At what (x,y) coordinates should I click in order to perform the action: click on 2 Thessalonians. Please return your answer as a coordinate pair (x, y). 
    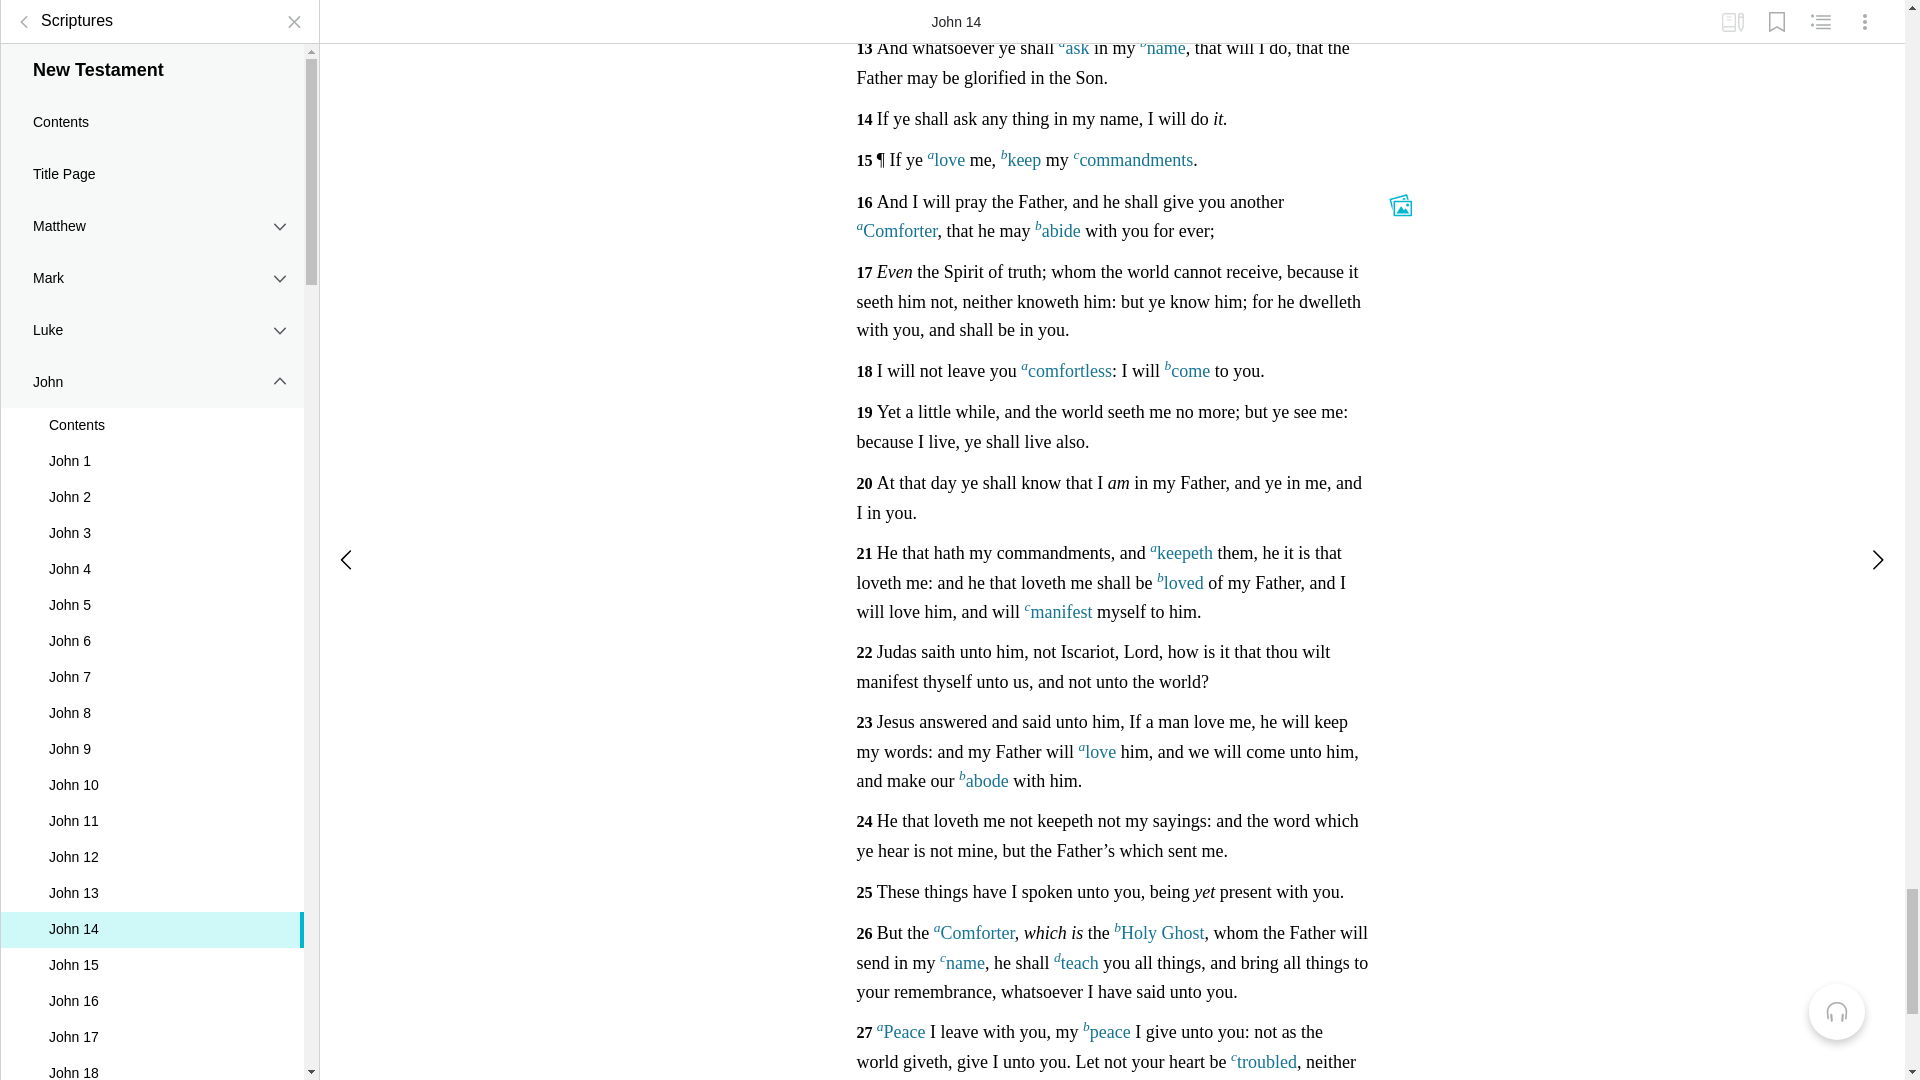
    Looking at the image, I should click on (152, 599).